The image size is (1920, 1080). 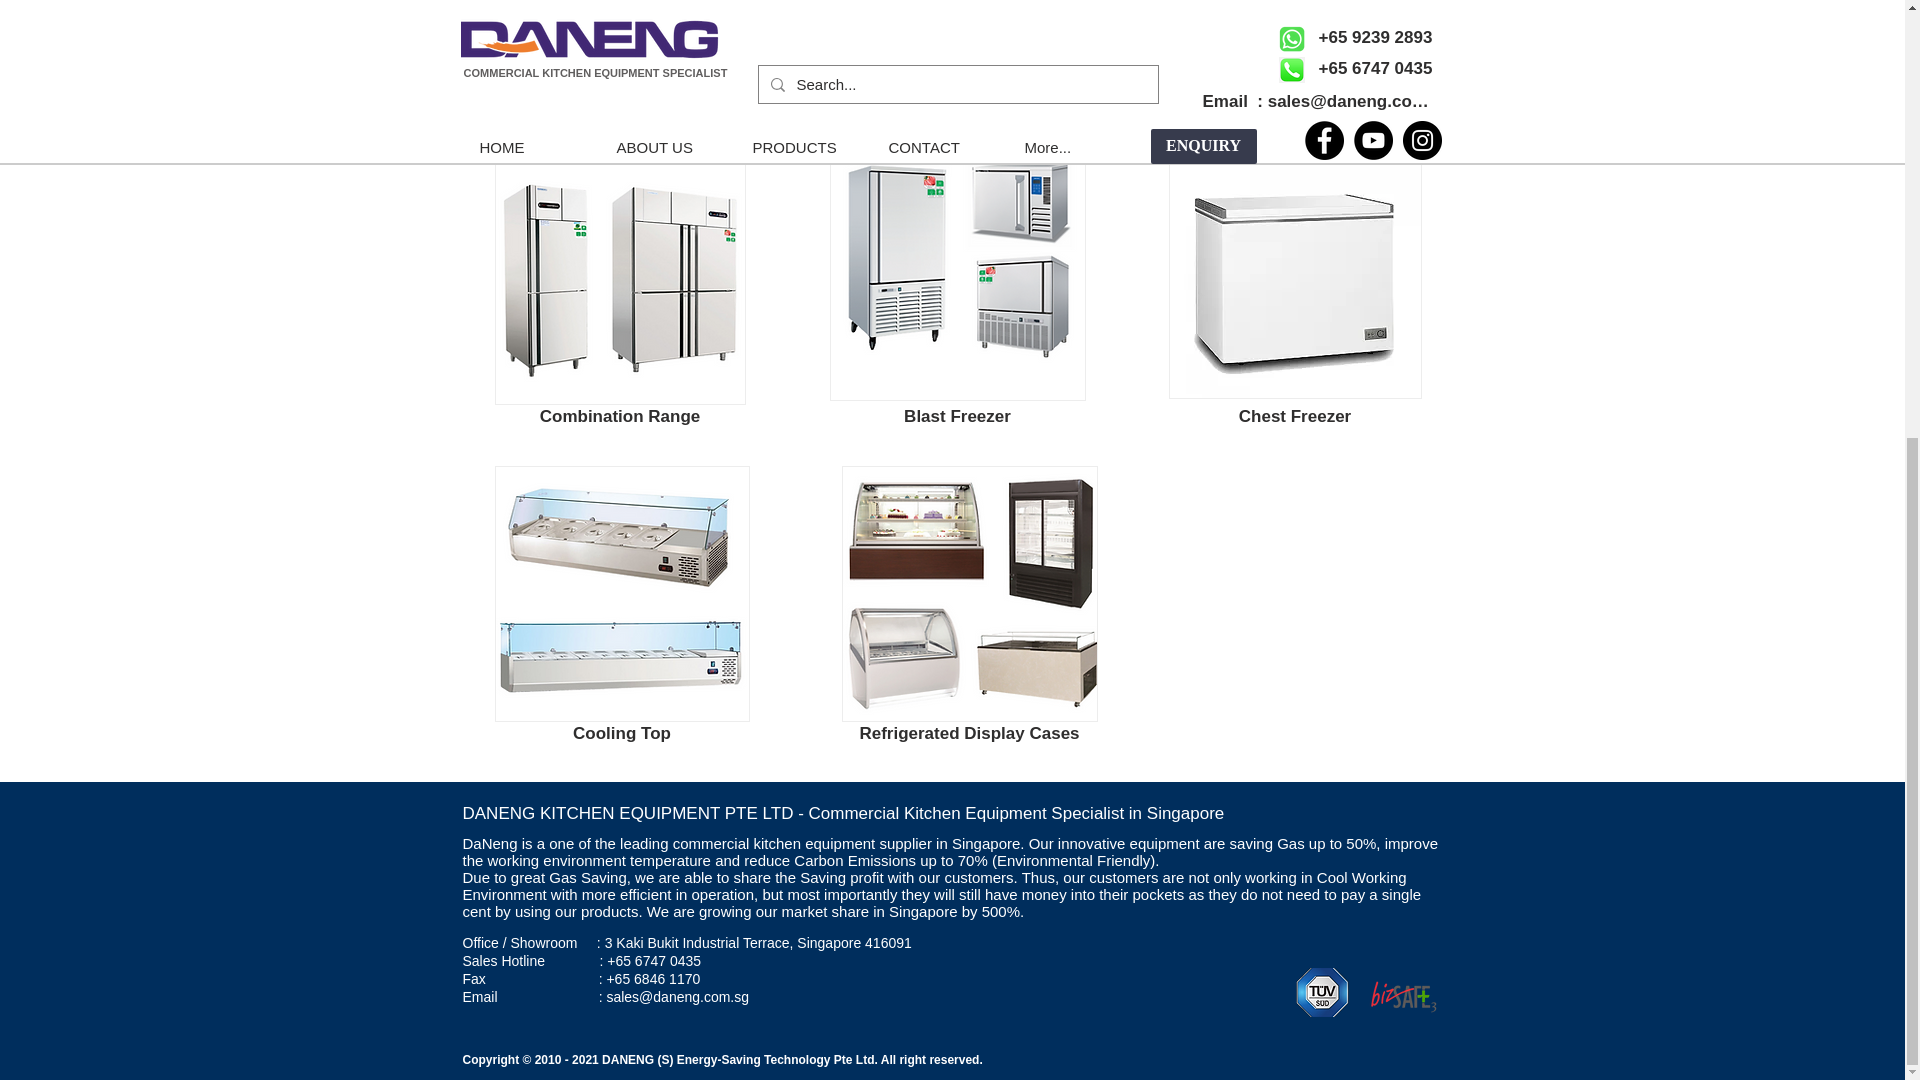 What do you see at coordinates (958, 48) in the screenshot?
I see `Upright Range` at bounding box center [958, 48].